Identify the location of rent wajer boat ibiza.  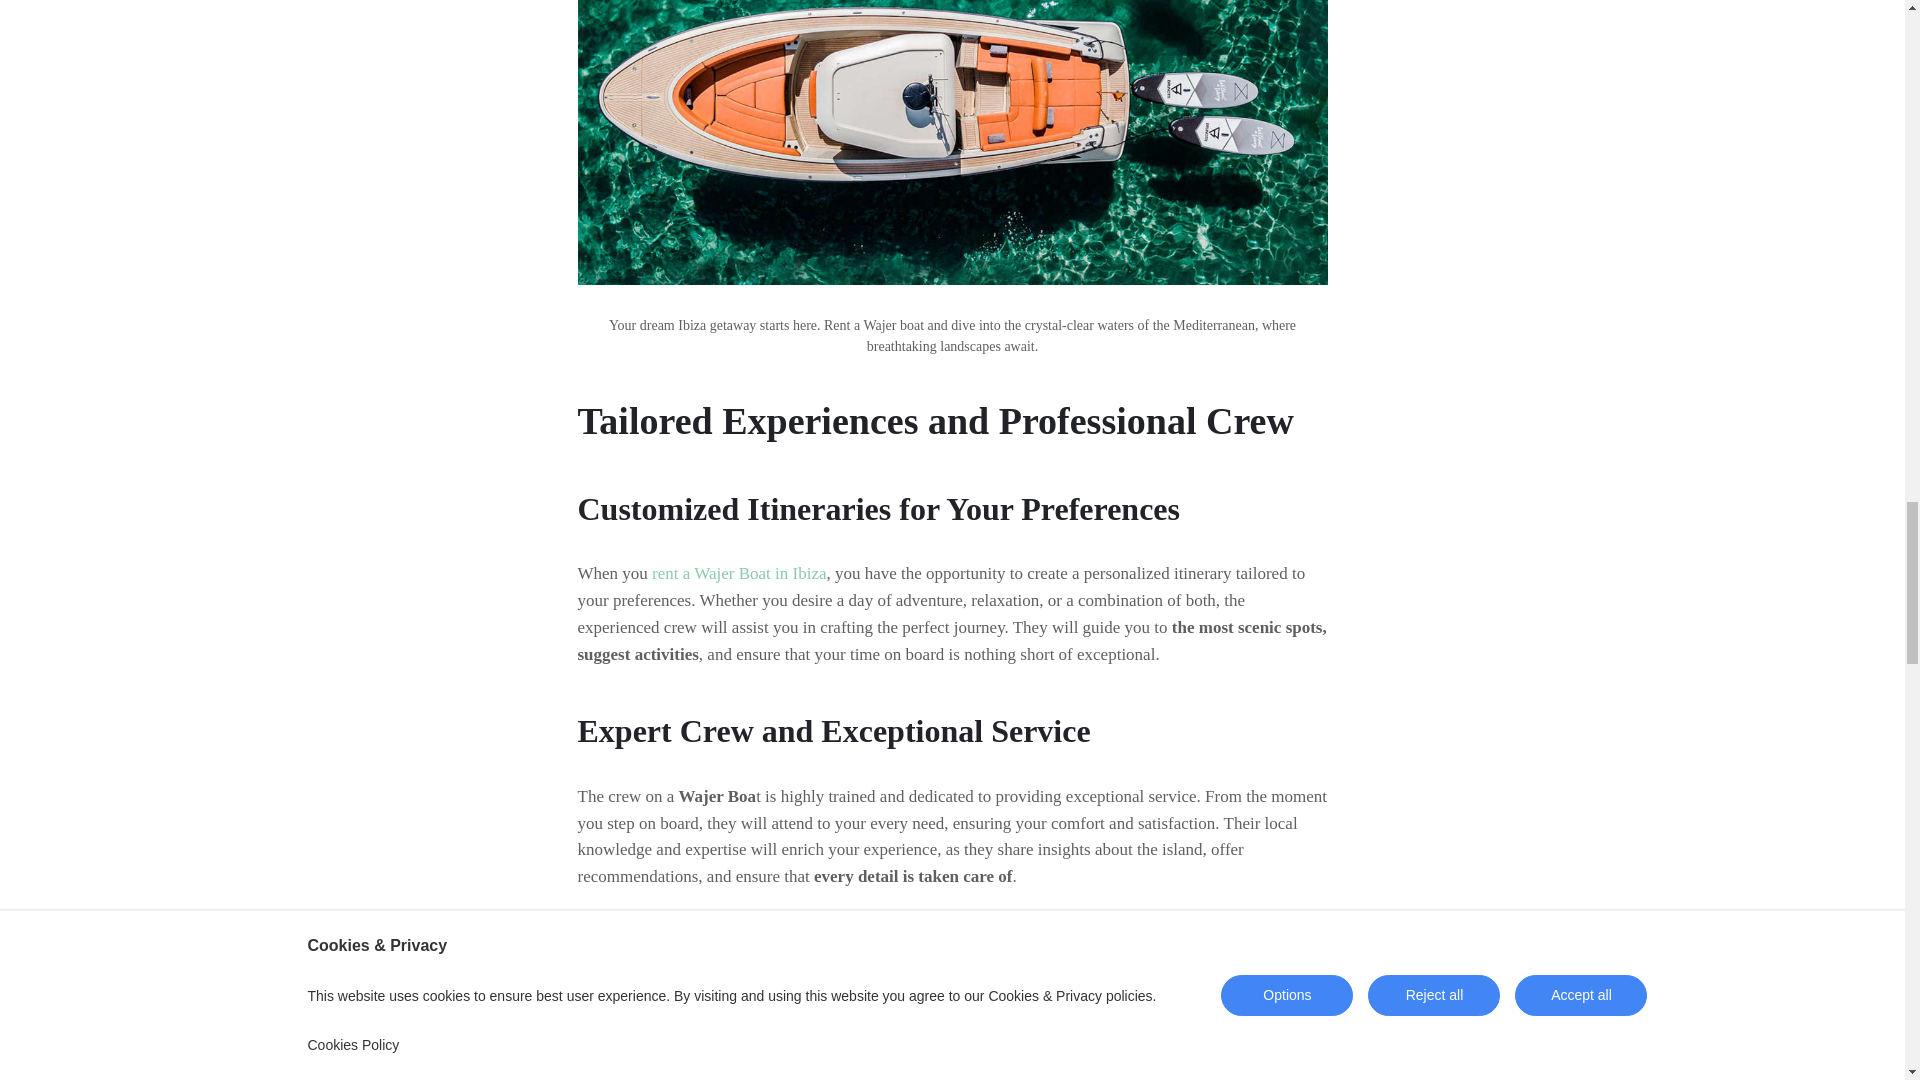
(738, 573).